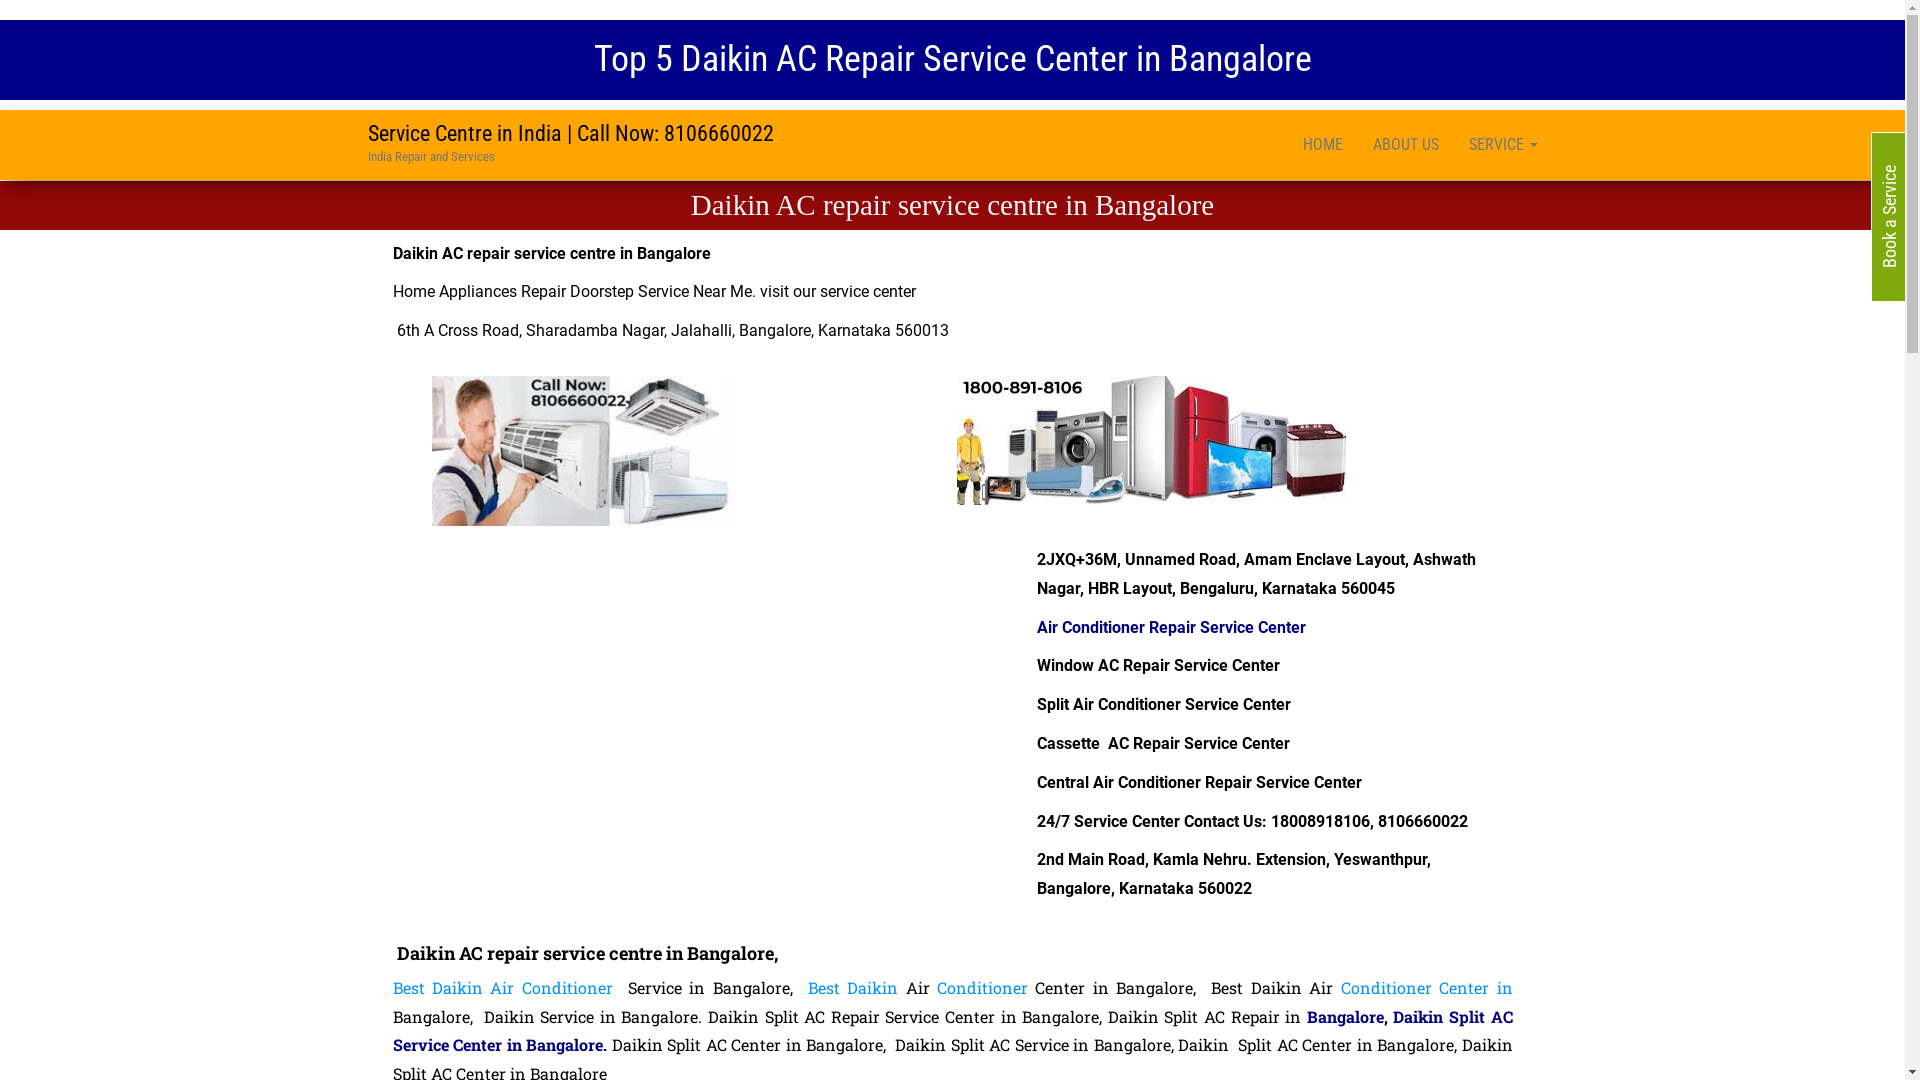 This screenshot has height=1080, width=1920. Describe the element at coordinates (1174, 628) in the screenshot. I see `Air Conditioner Repair Service Center ` at that location.